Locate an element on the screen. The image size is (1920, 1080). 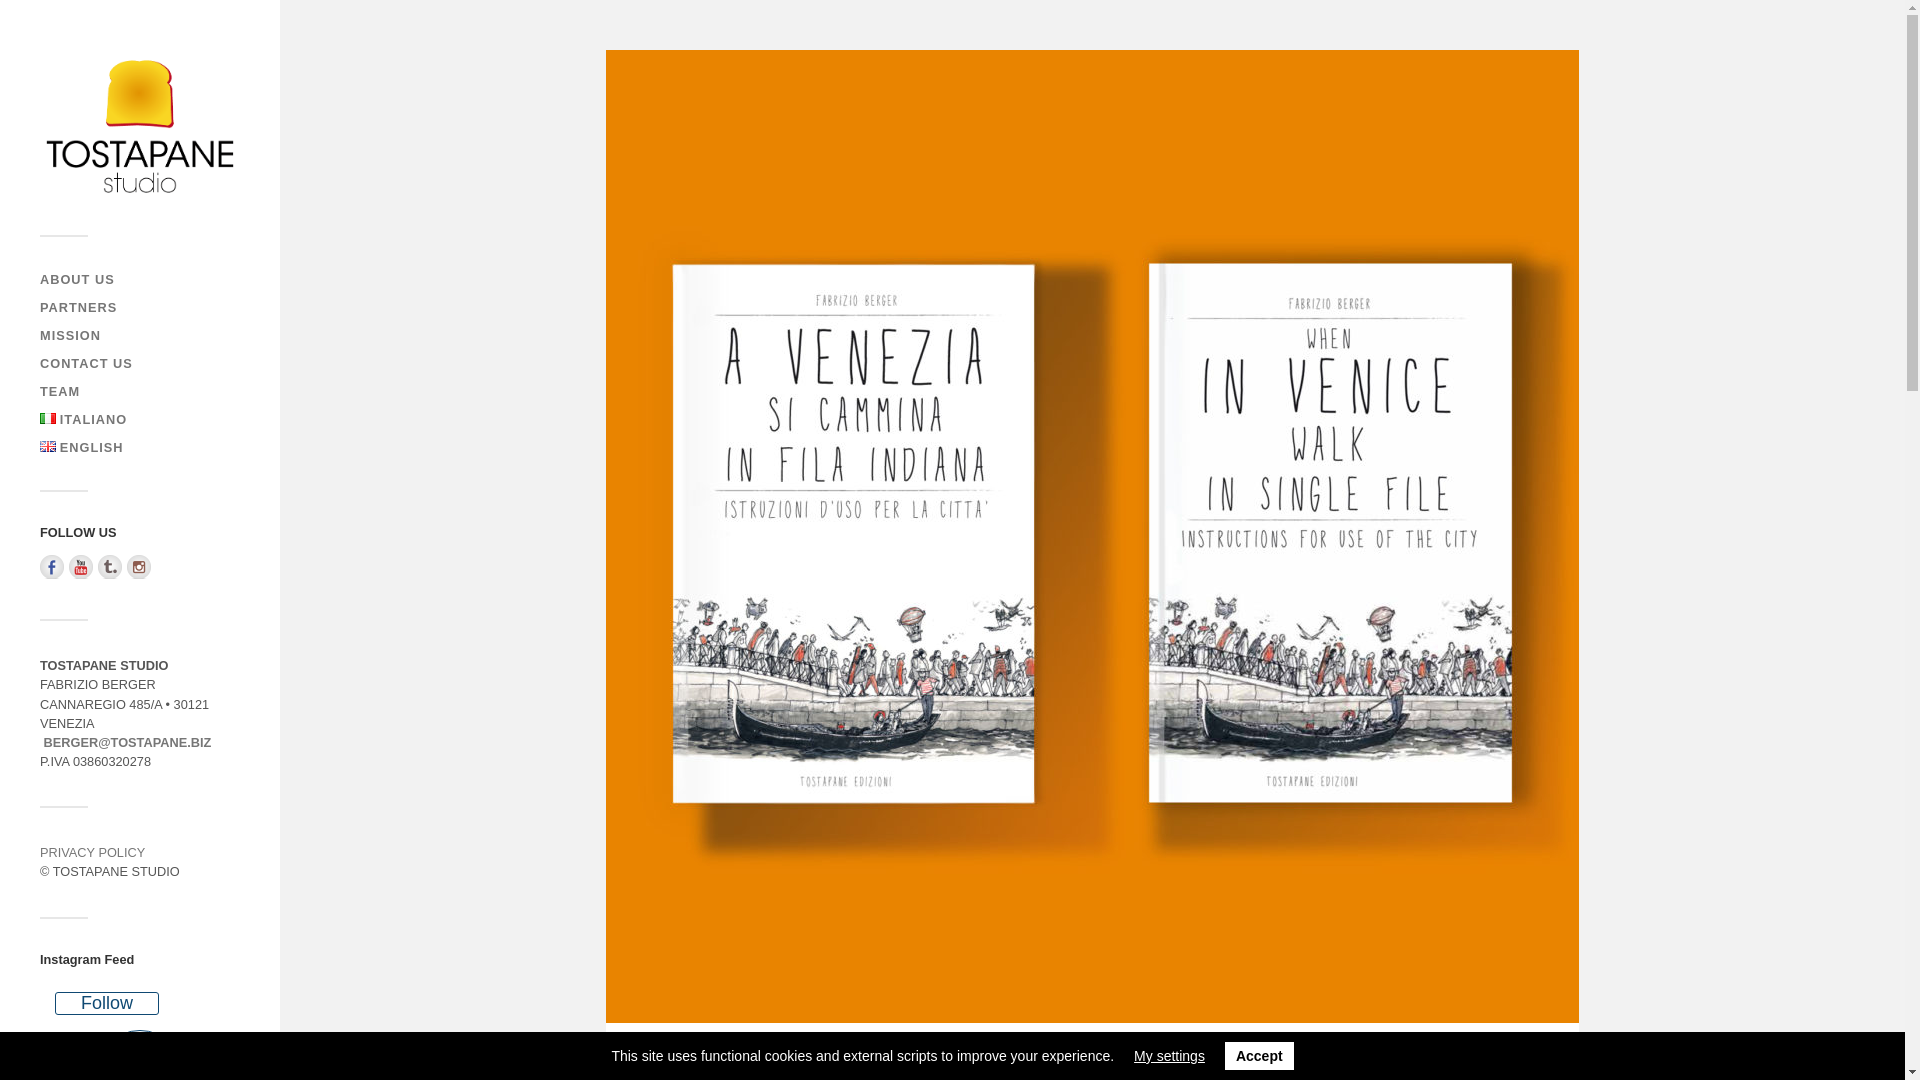
Italiano is located at coordinates (48, 418).